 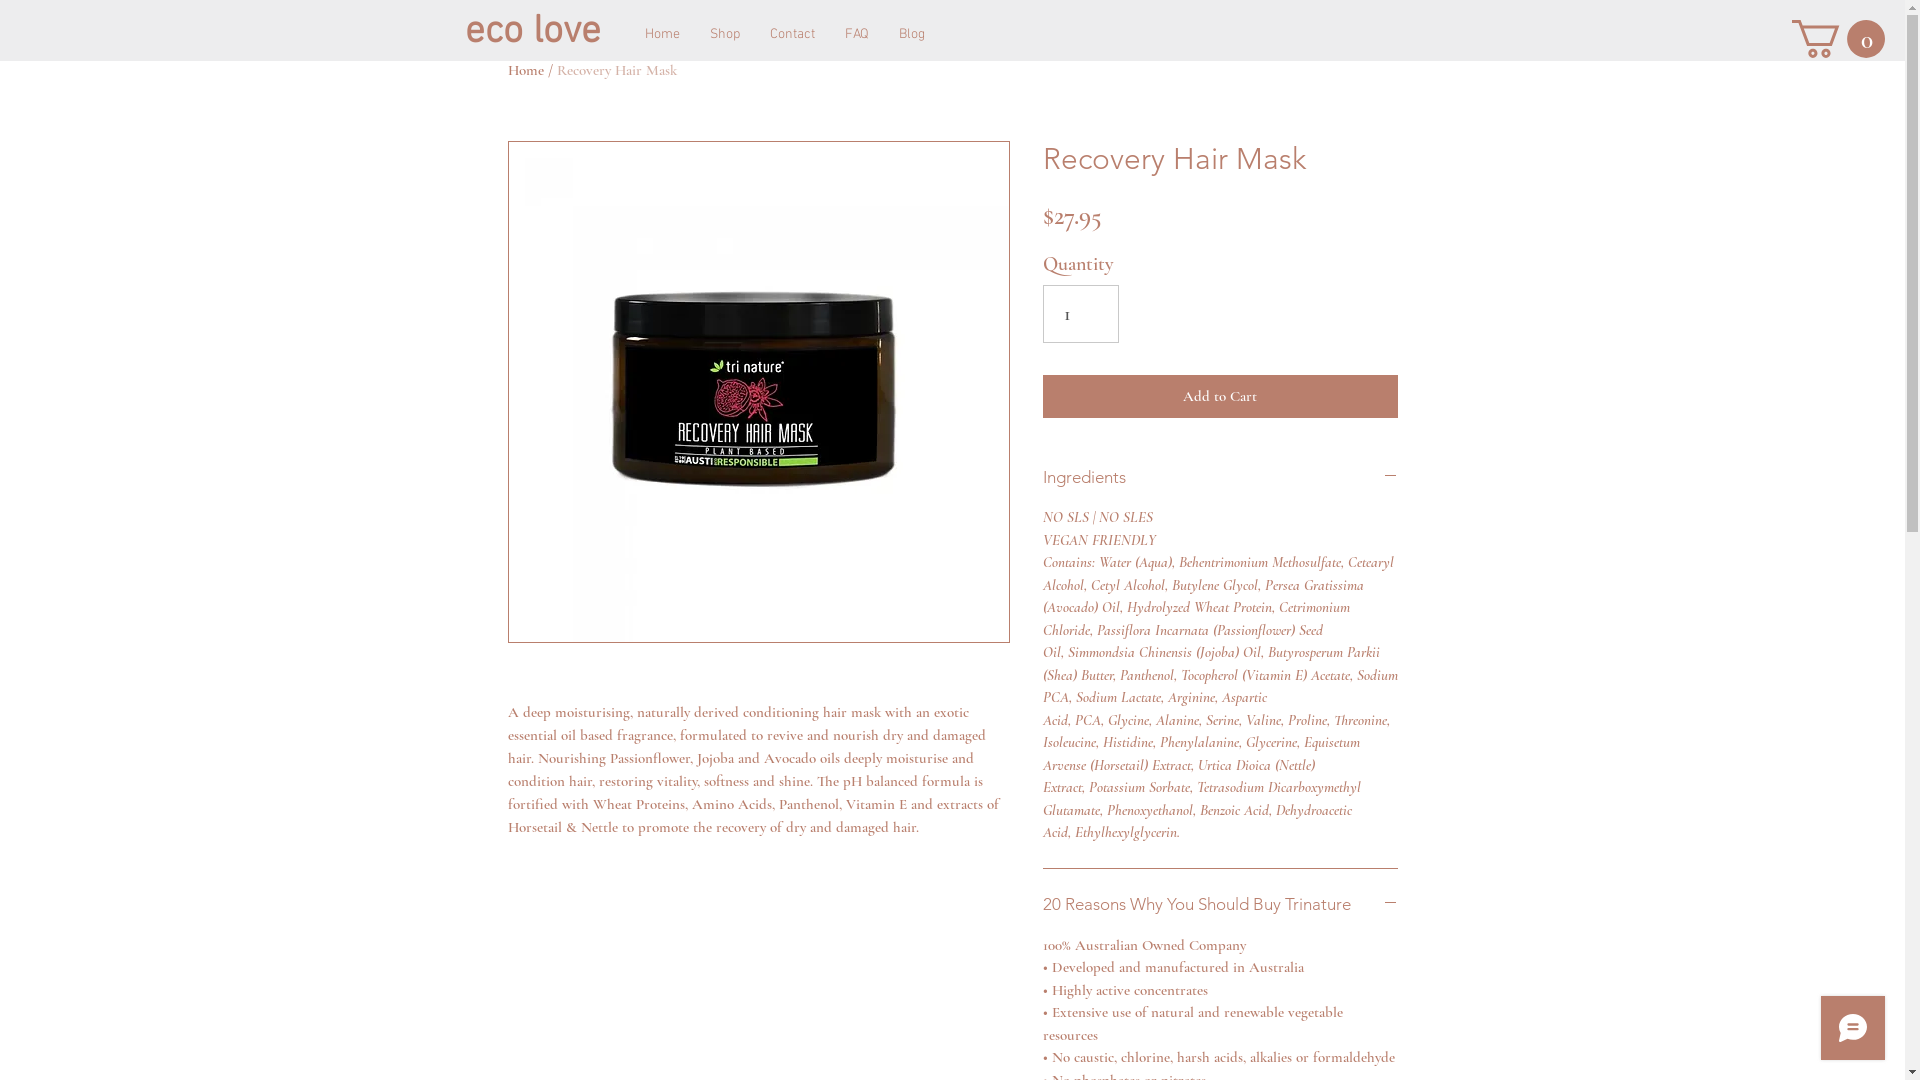 What do you see at coordinates (662, 35) in the screenshot?
I see `Home` at bounding box center [662, 35].